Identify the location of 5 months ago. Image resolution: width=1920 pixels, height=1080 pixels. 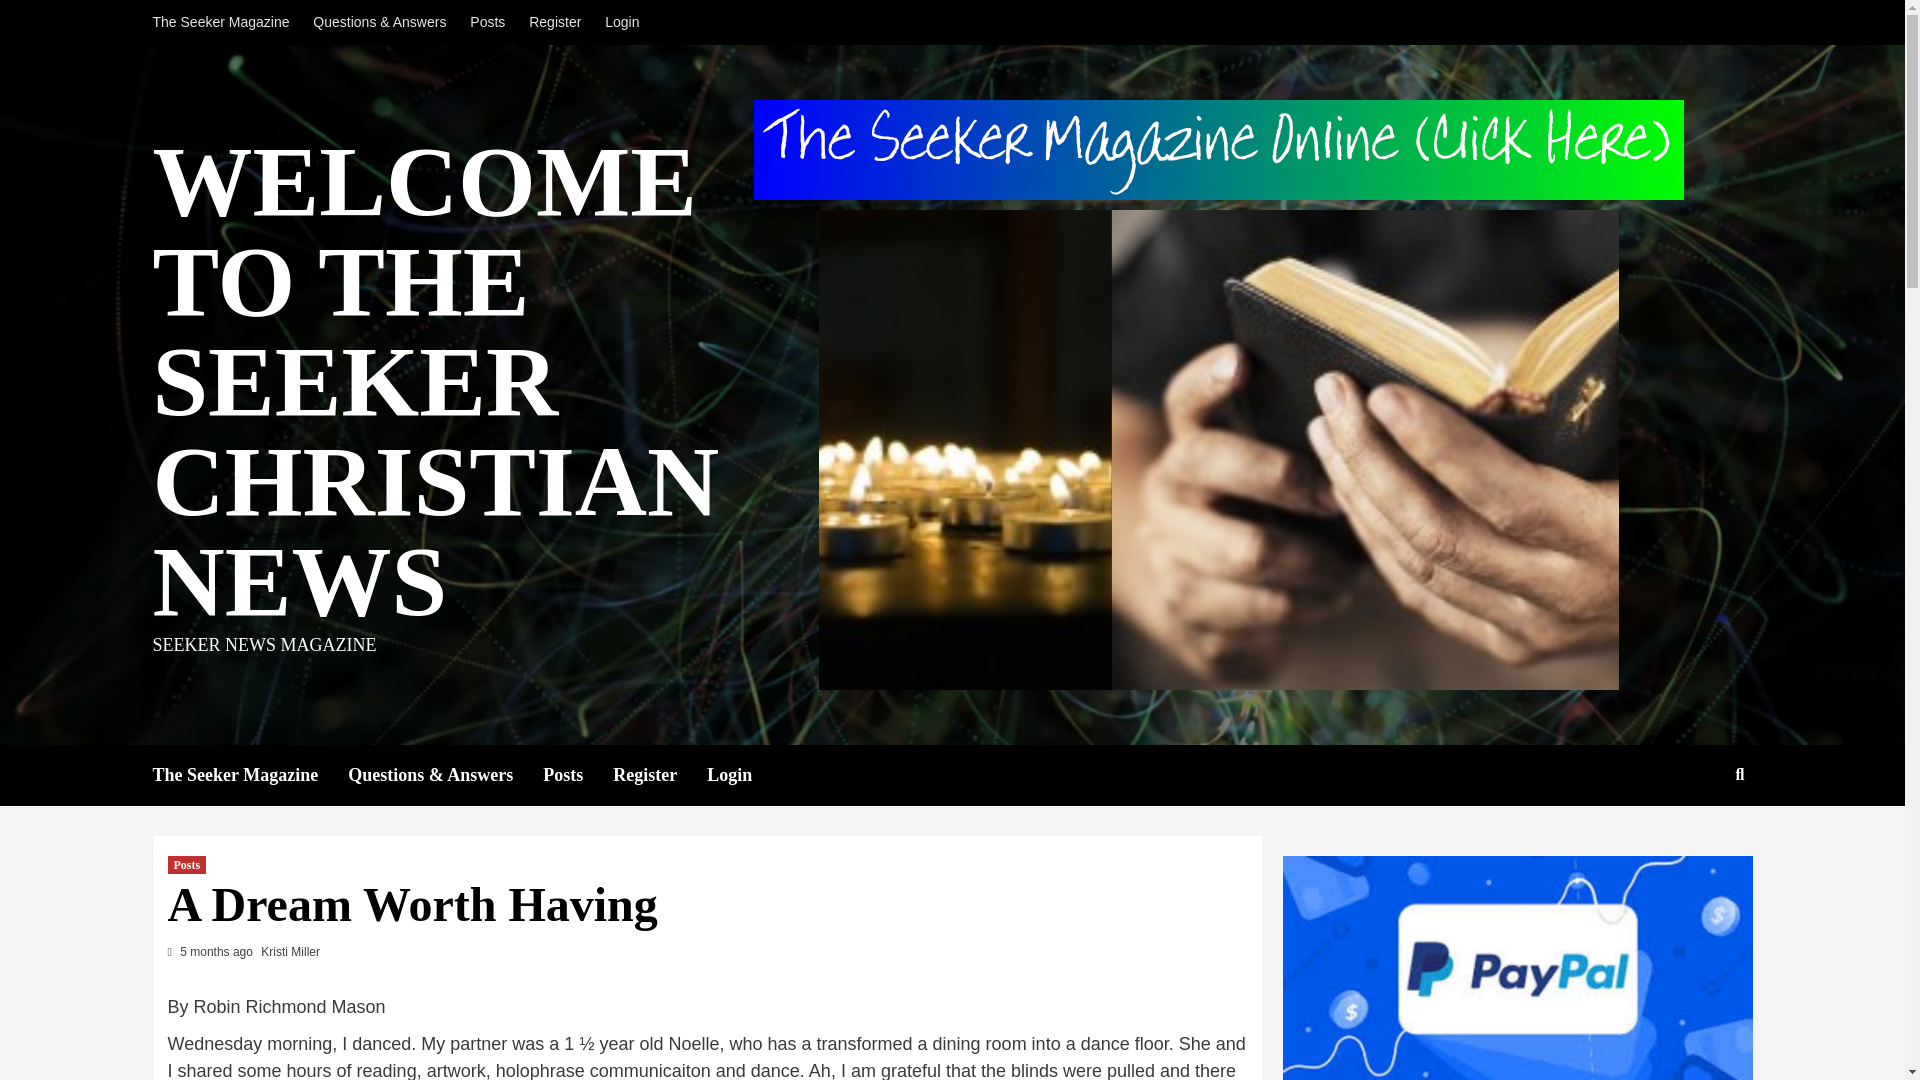
(218, 952).